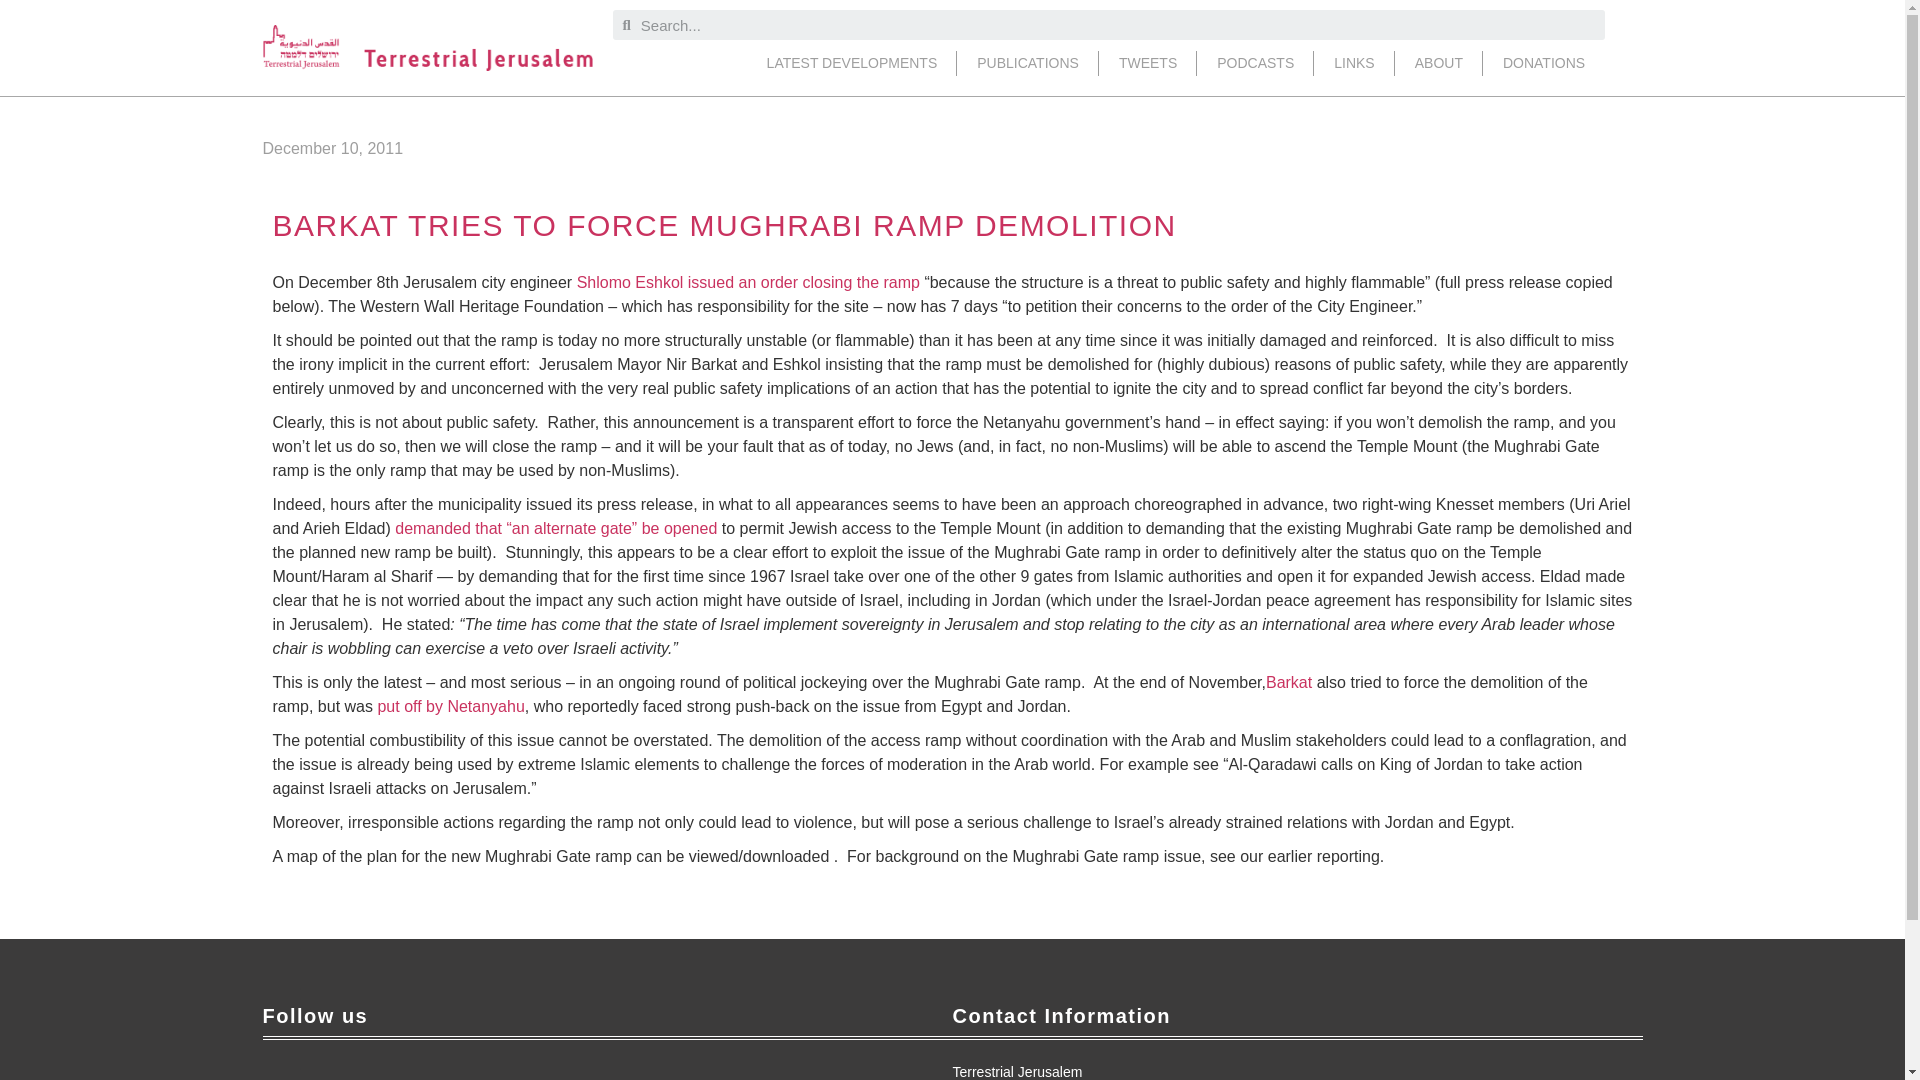 The height and width of the screenshot is (1080, 1920). Describe the element at coordinates (450, 706) in the screenshot. I see `put off by Netanyahu` at that location.